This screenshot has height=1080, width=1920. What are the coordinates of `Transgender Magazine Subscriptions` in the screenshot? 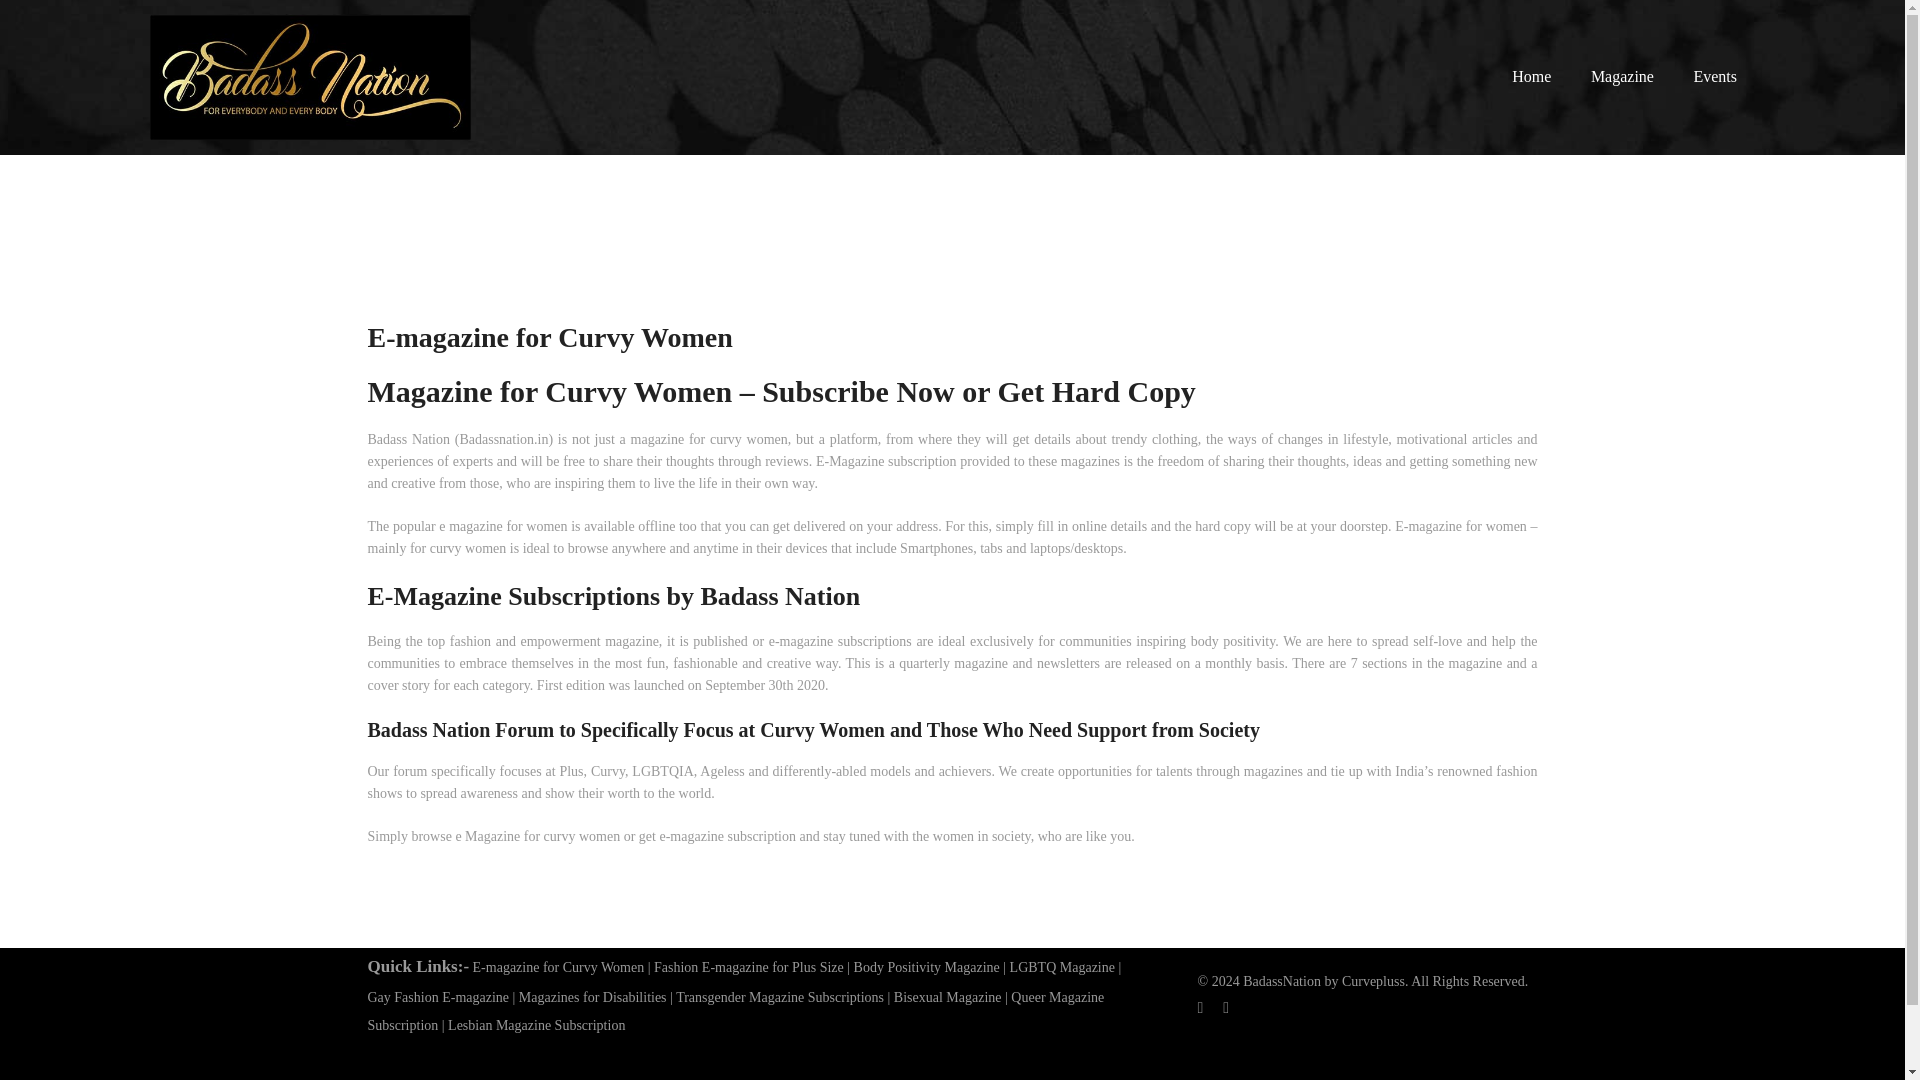 It's located at (779, 998).